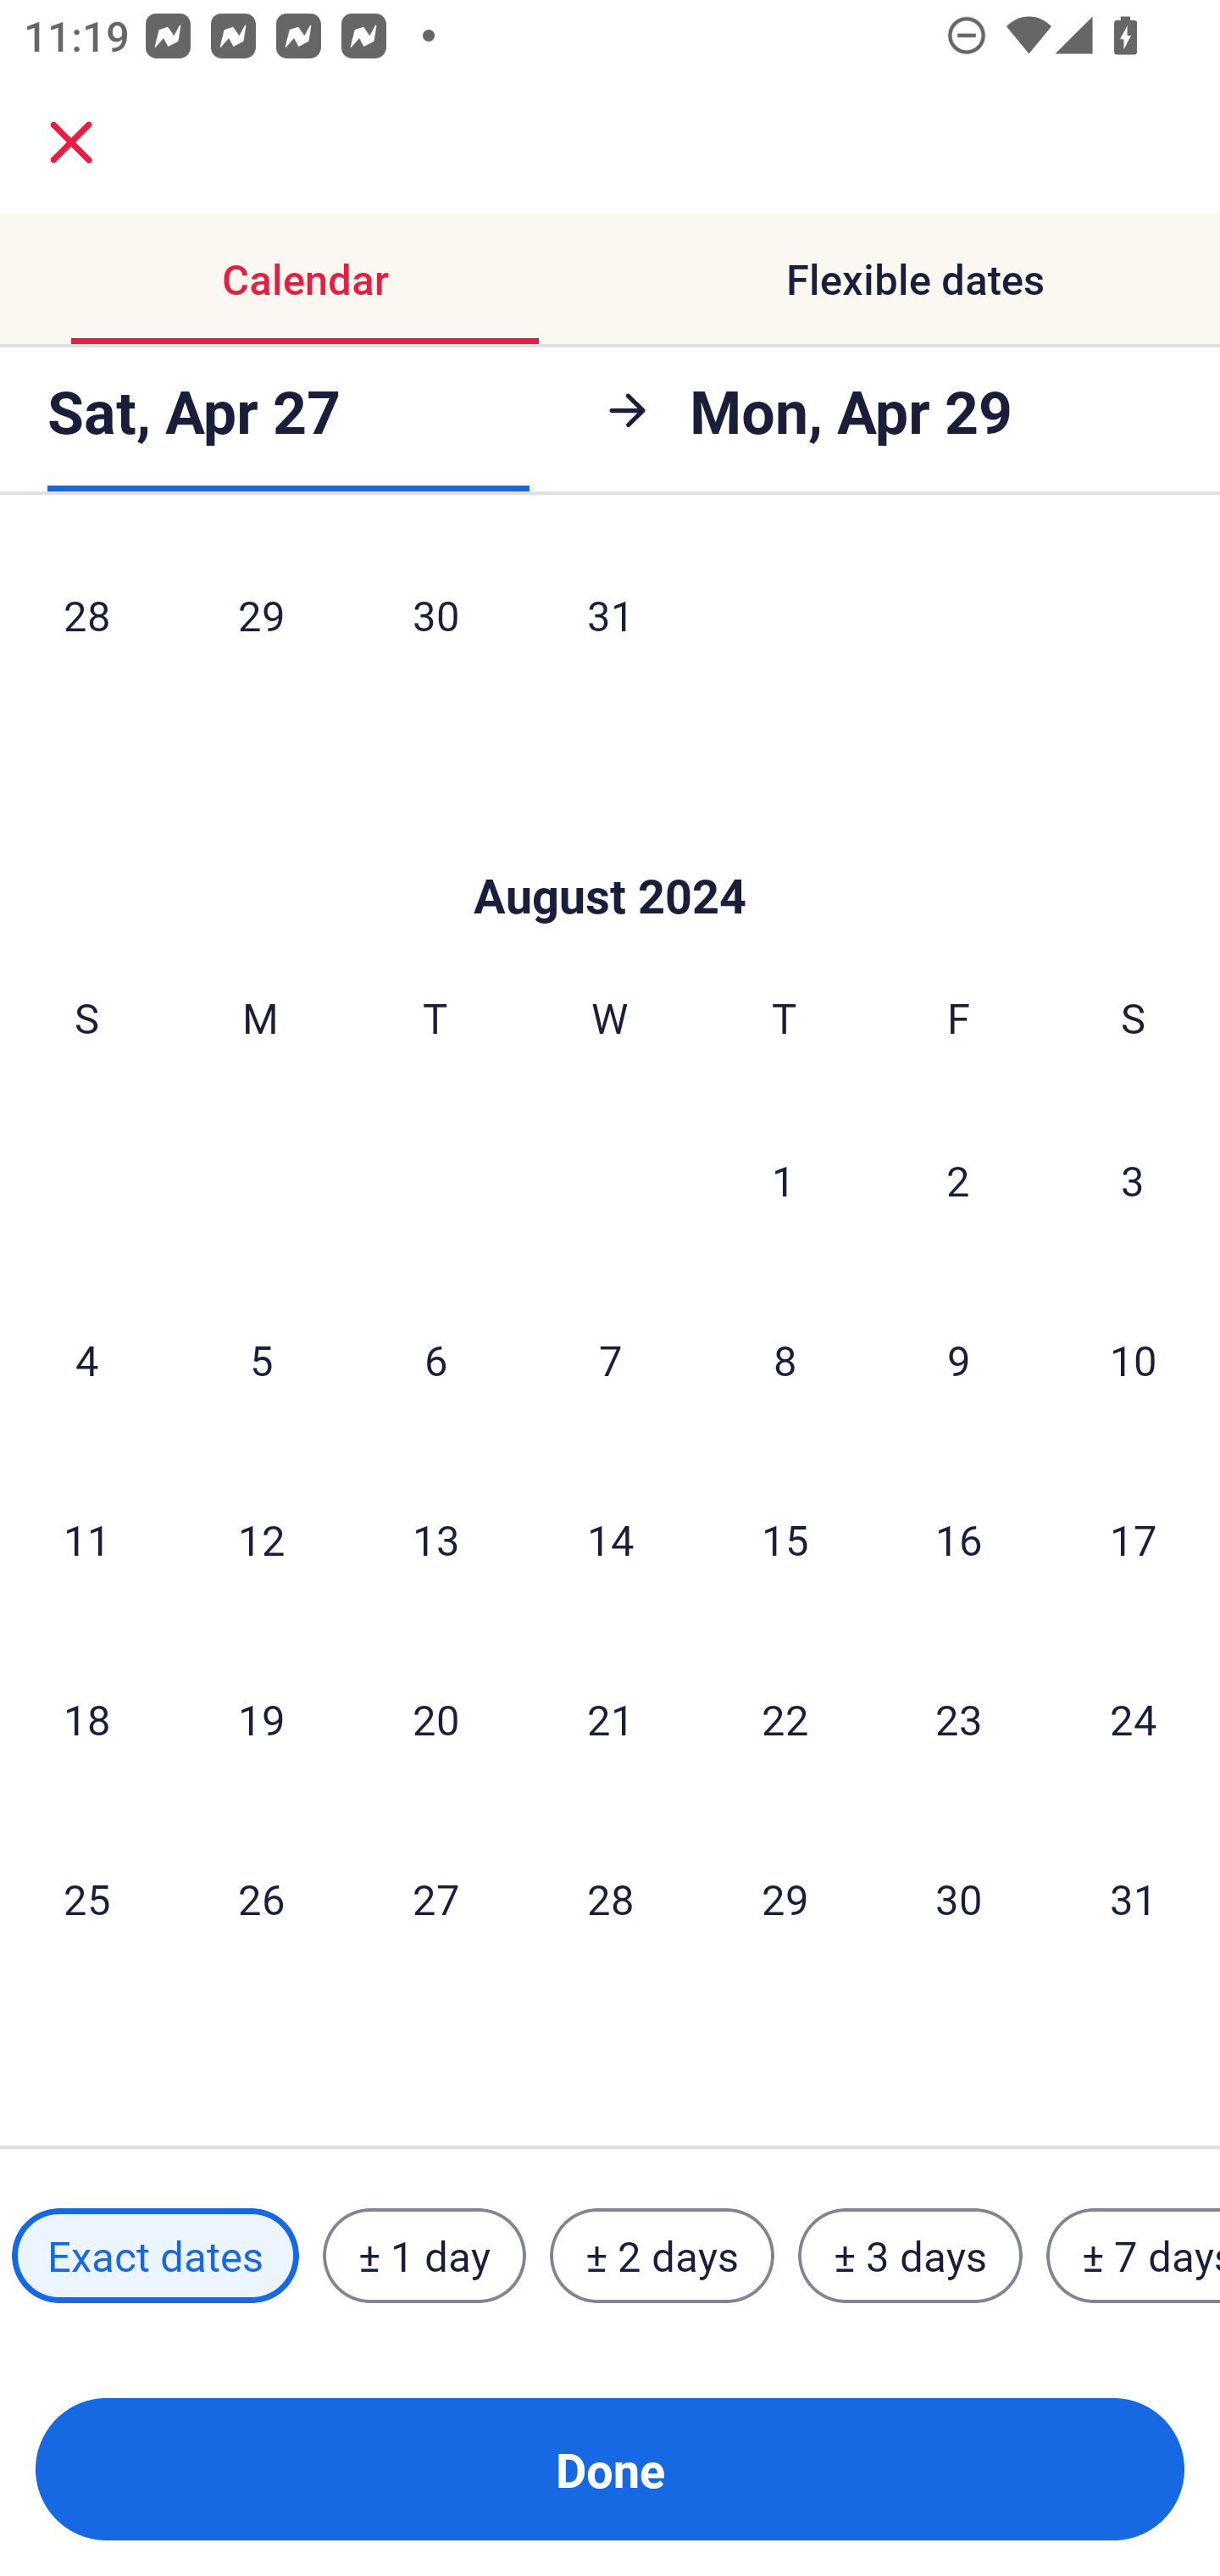 The width and height of the screenshot is (1220, 2576). I want to click on 1 Thursday, August 1, 2024, so click(784, 1180).